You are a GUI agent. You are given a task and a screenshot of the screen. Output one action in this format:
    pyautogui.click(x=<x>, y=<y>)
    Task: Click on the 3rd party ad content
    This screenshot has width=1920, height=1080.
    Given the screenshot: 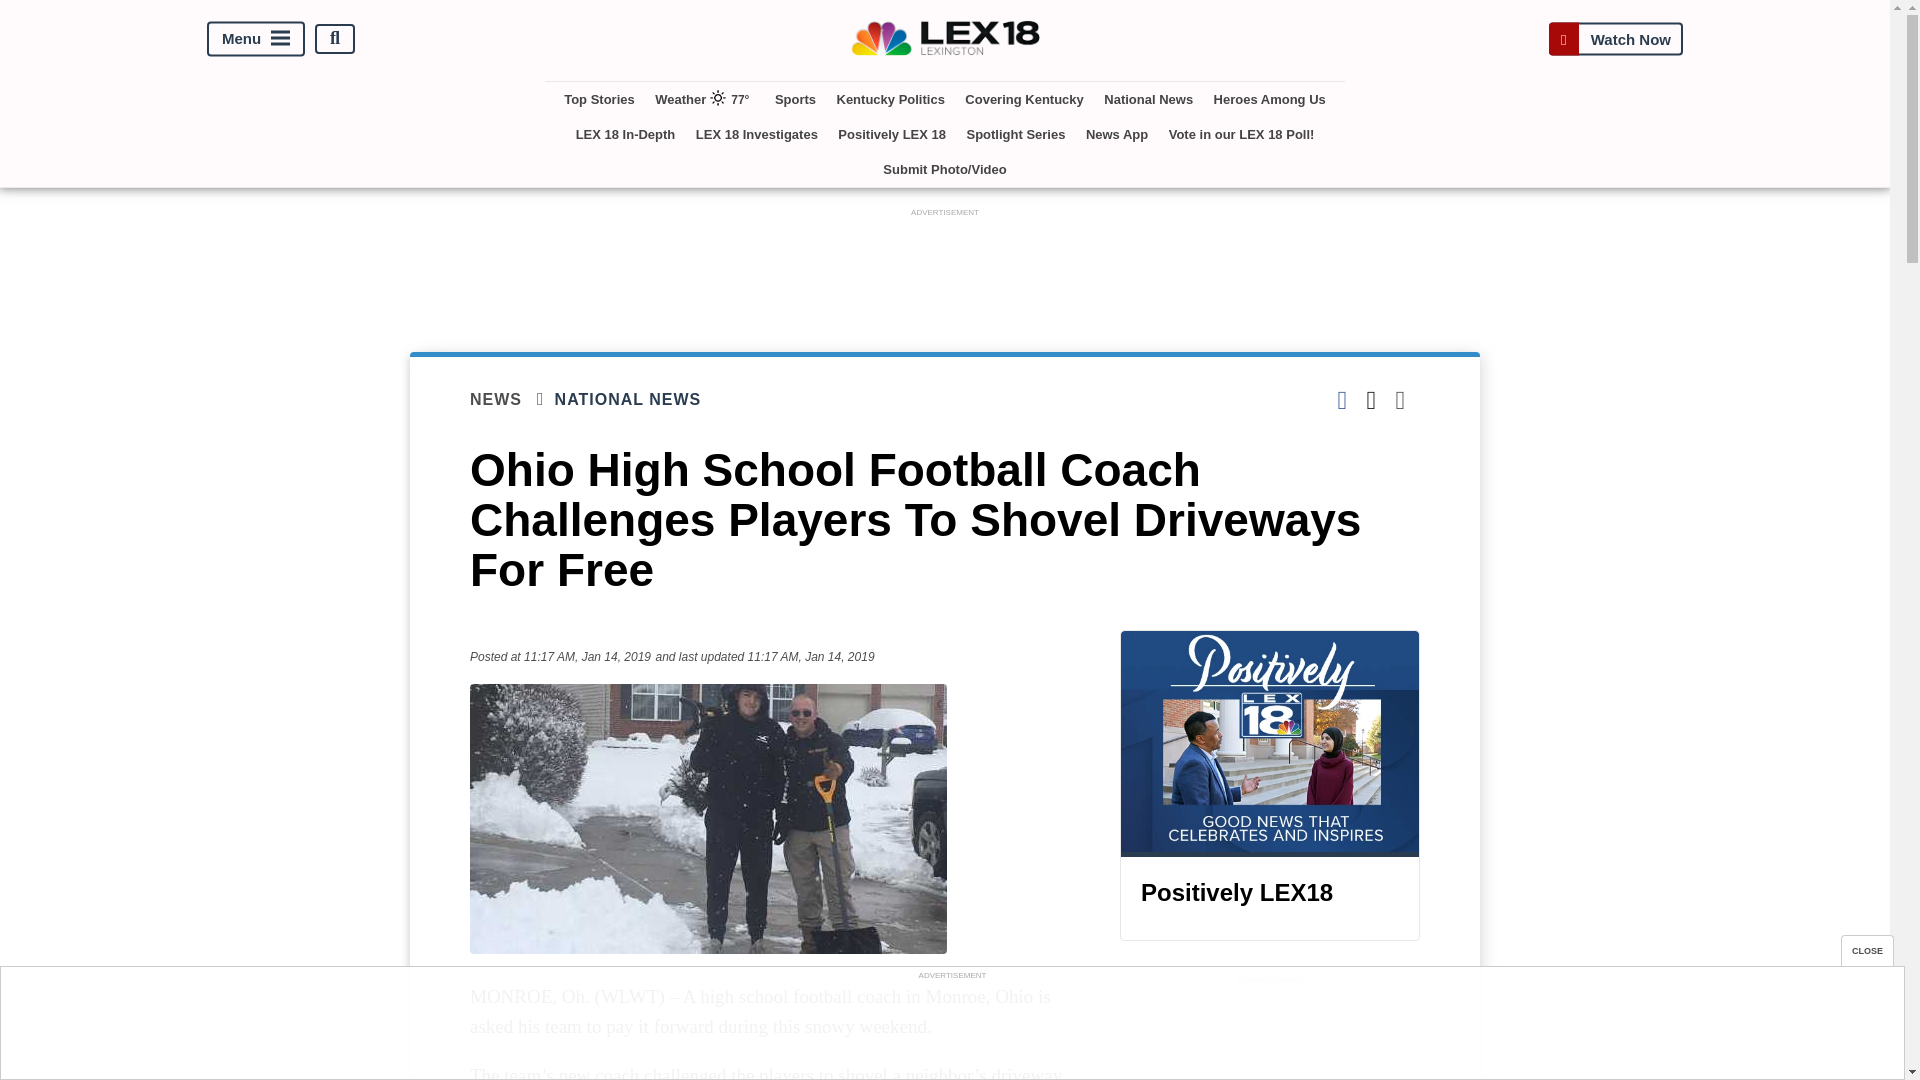 What is the action you would take?
    pyautogui.click(x=945, y=267)
    